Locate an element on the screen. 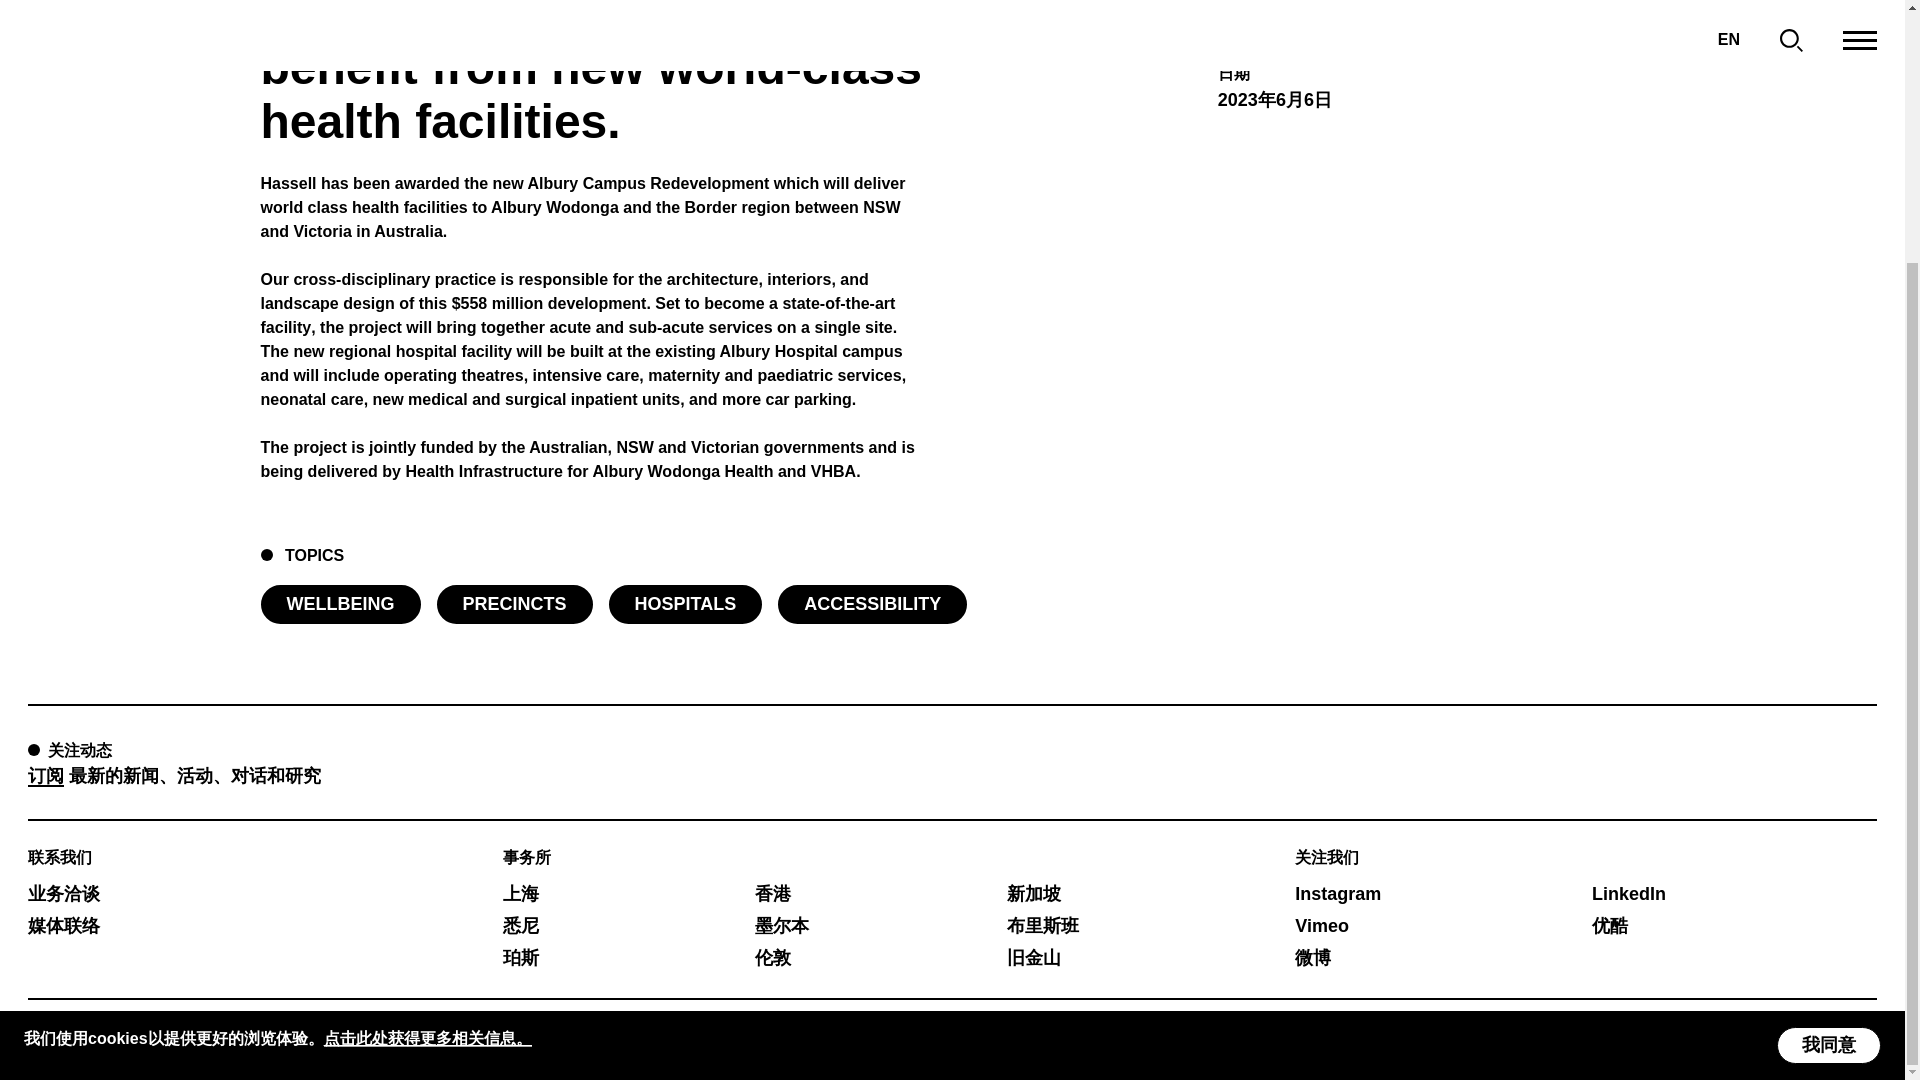  PRECINCTS is located at coordinates (513, 604).